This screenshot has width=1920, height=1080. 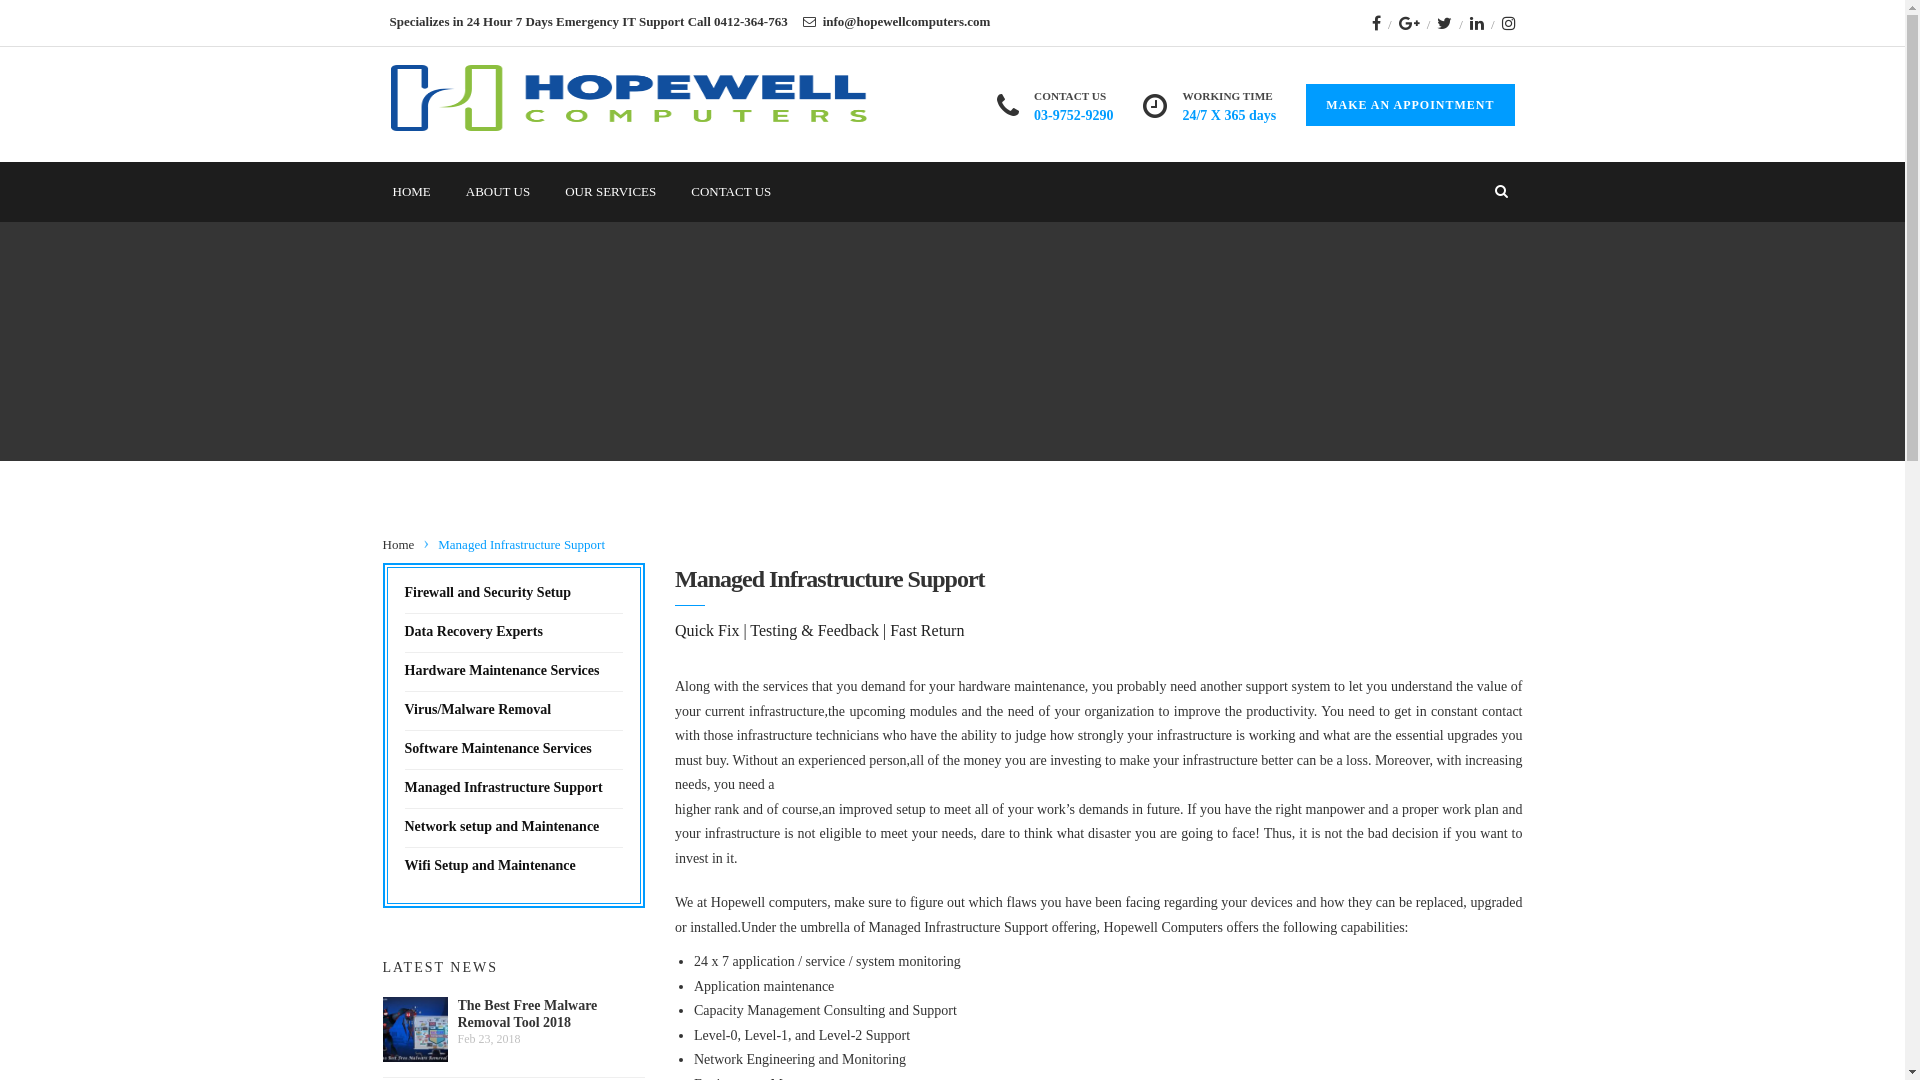 I want to click on OUR SERVICES, so click(x=610, y=192).